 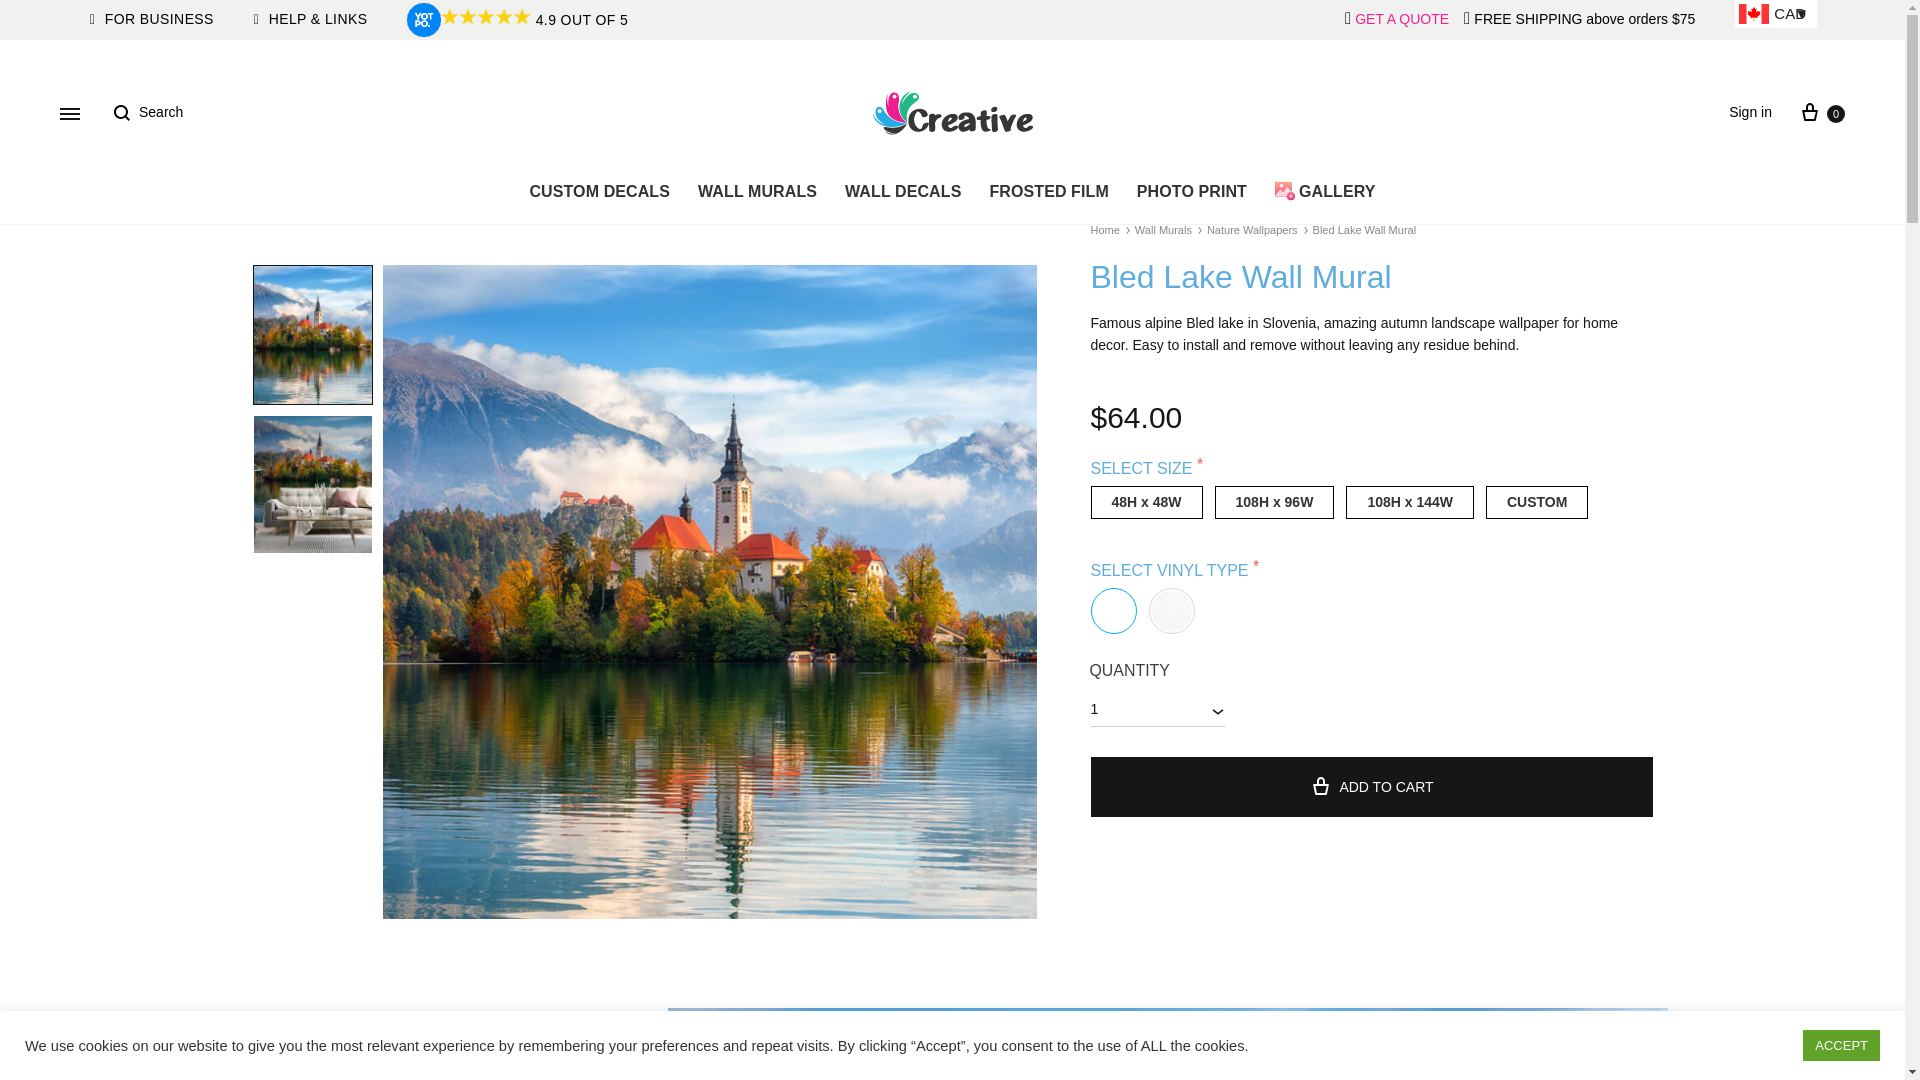 What do you see at coordinates (1750, 112) in the screenshot?
I see `Sign in` at bounding box center [1750, 112].